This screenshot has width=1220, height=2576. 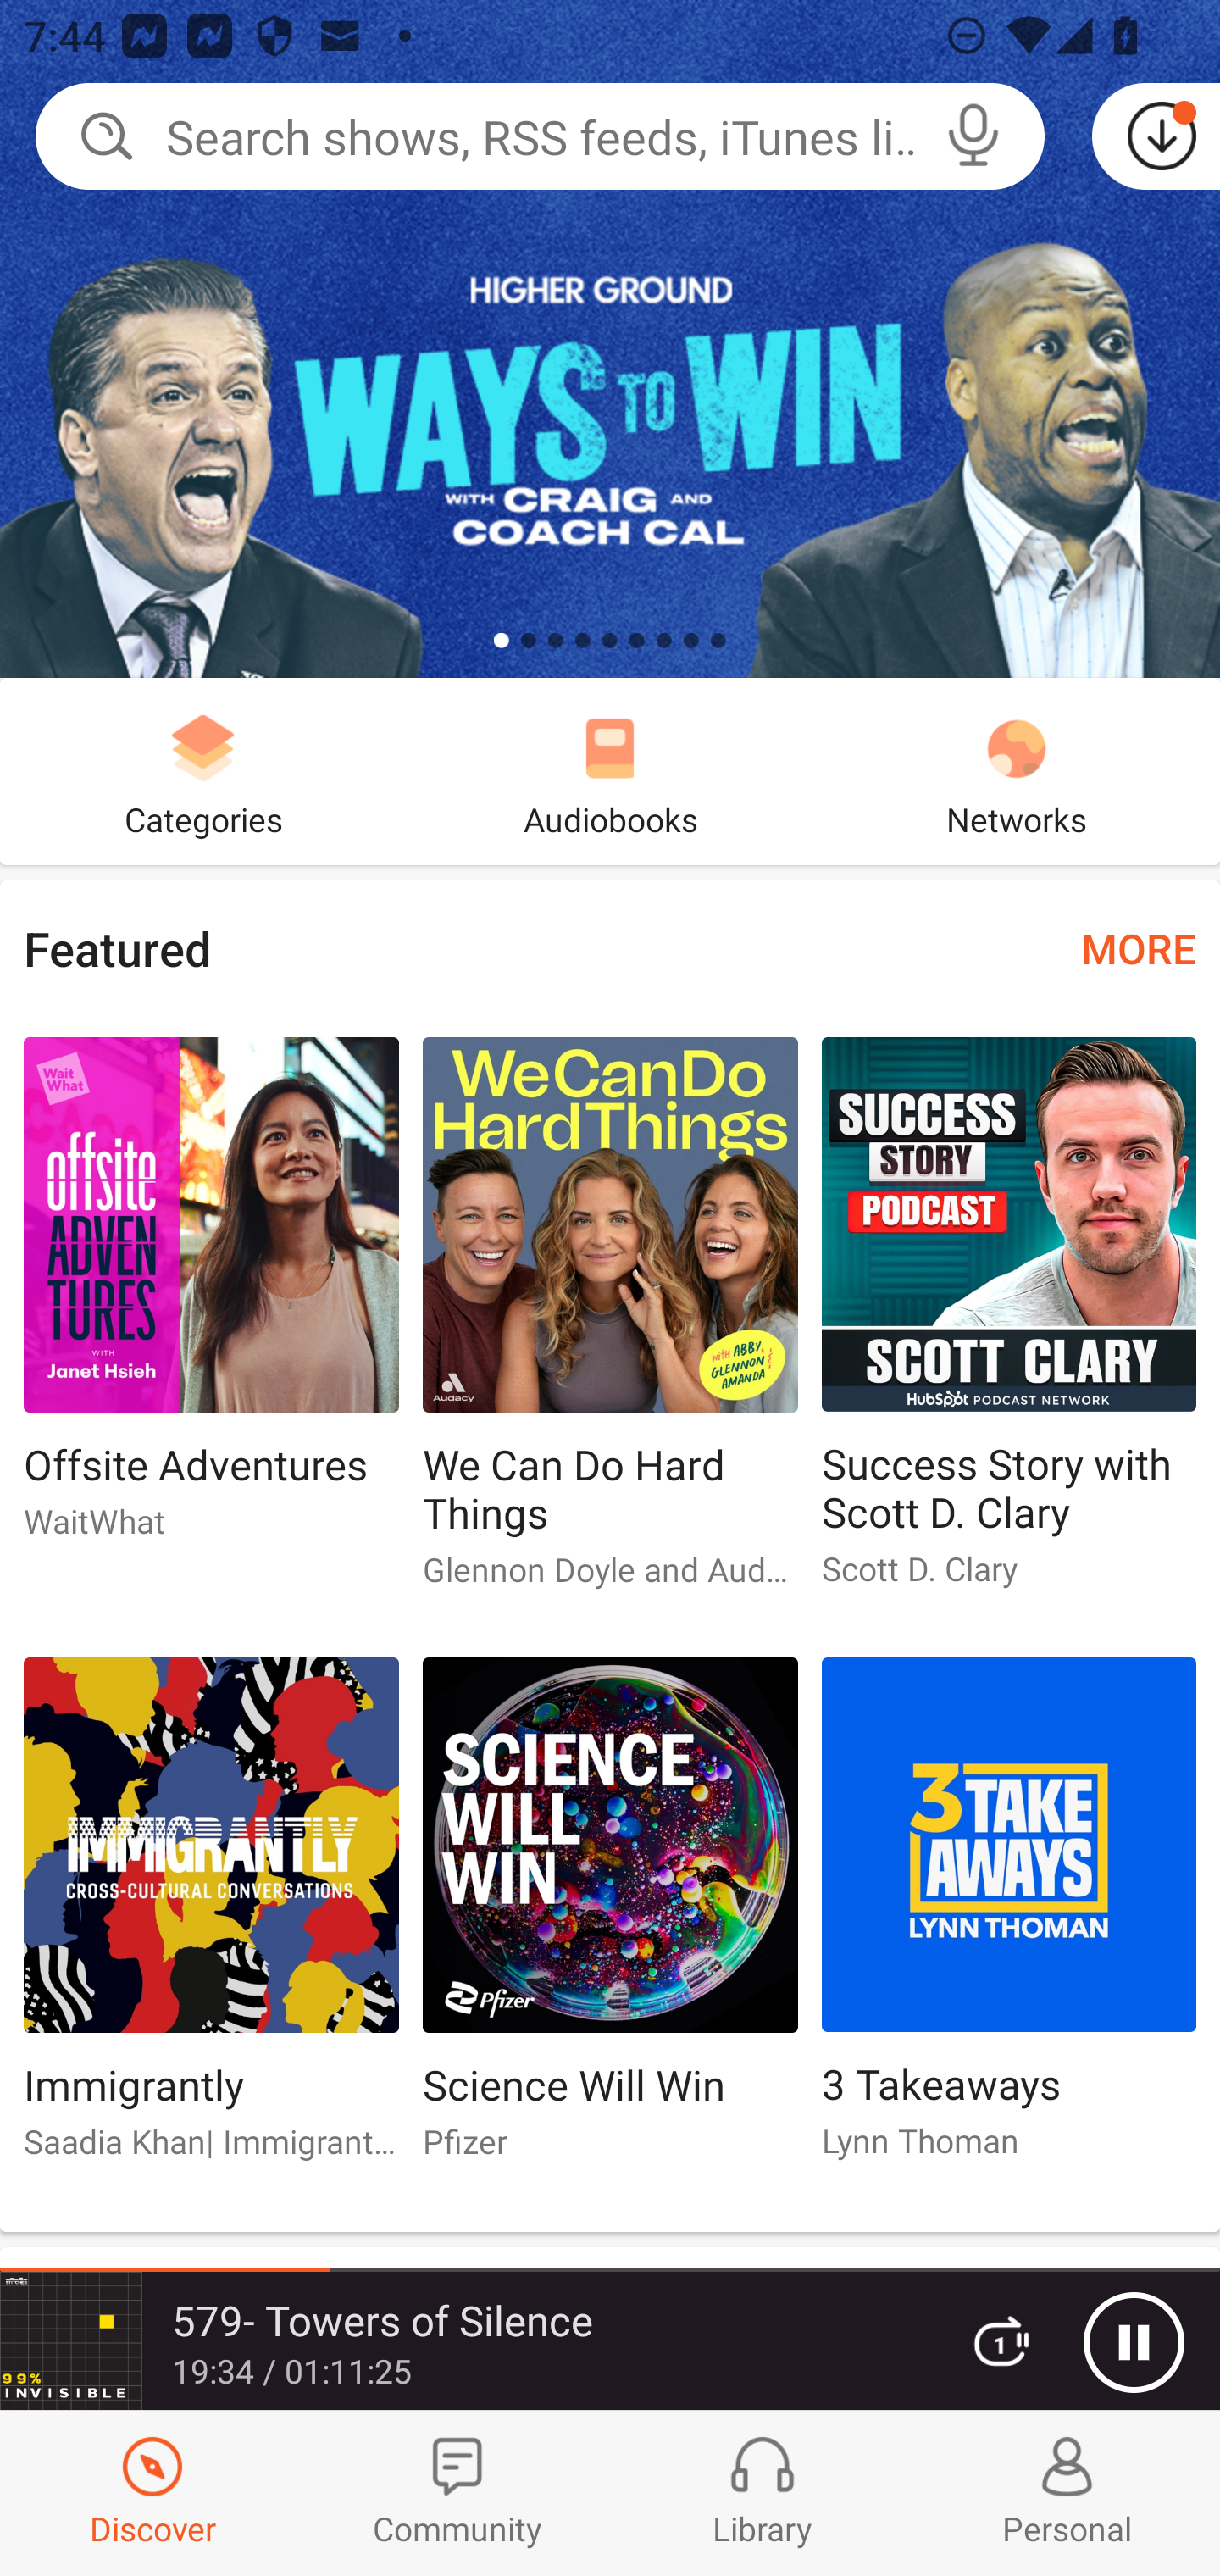 I want to click on Library, so click(x=762, y=2493).